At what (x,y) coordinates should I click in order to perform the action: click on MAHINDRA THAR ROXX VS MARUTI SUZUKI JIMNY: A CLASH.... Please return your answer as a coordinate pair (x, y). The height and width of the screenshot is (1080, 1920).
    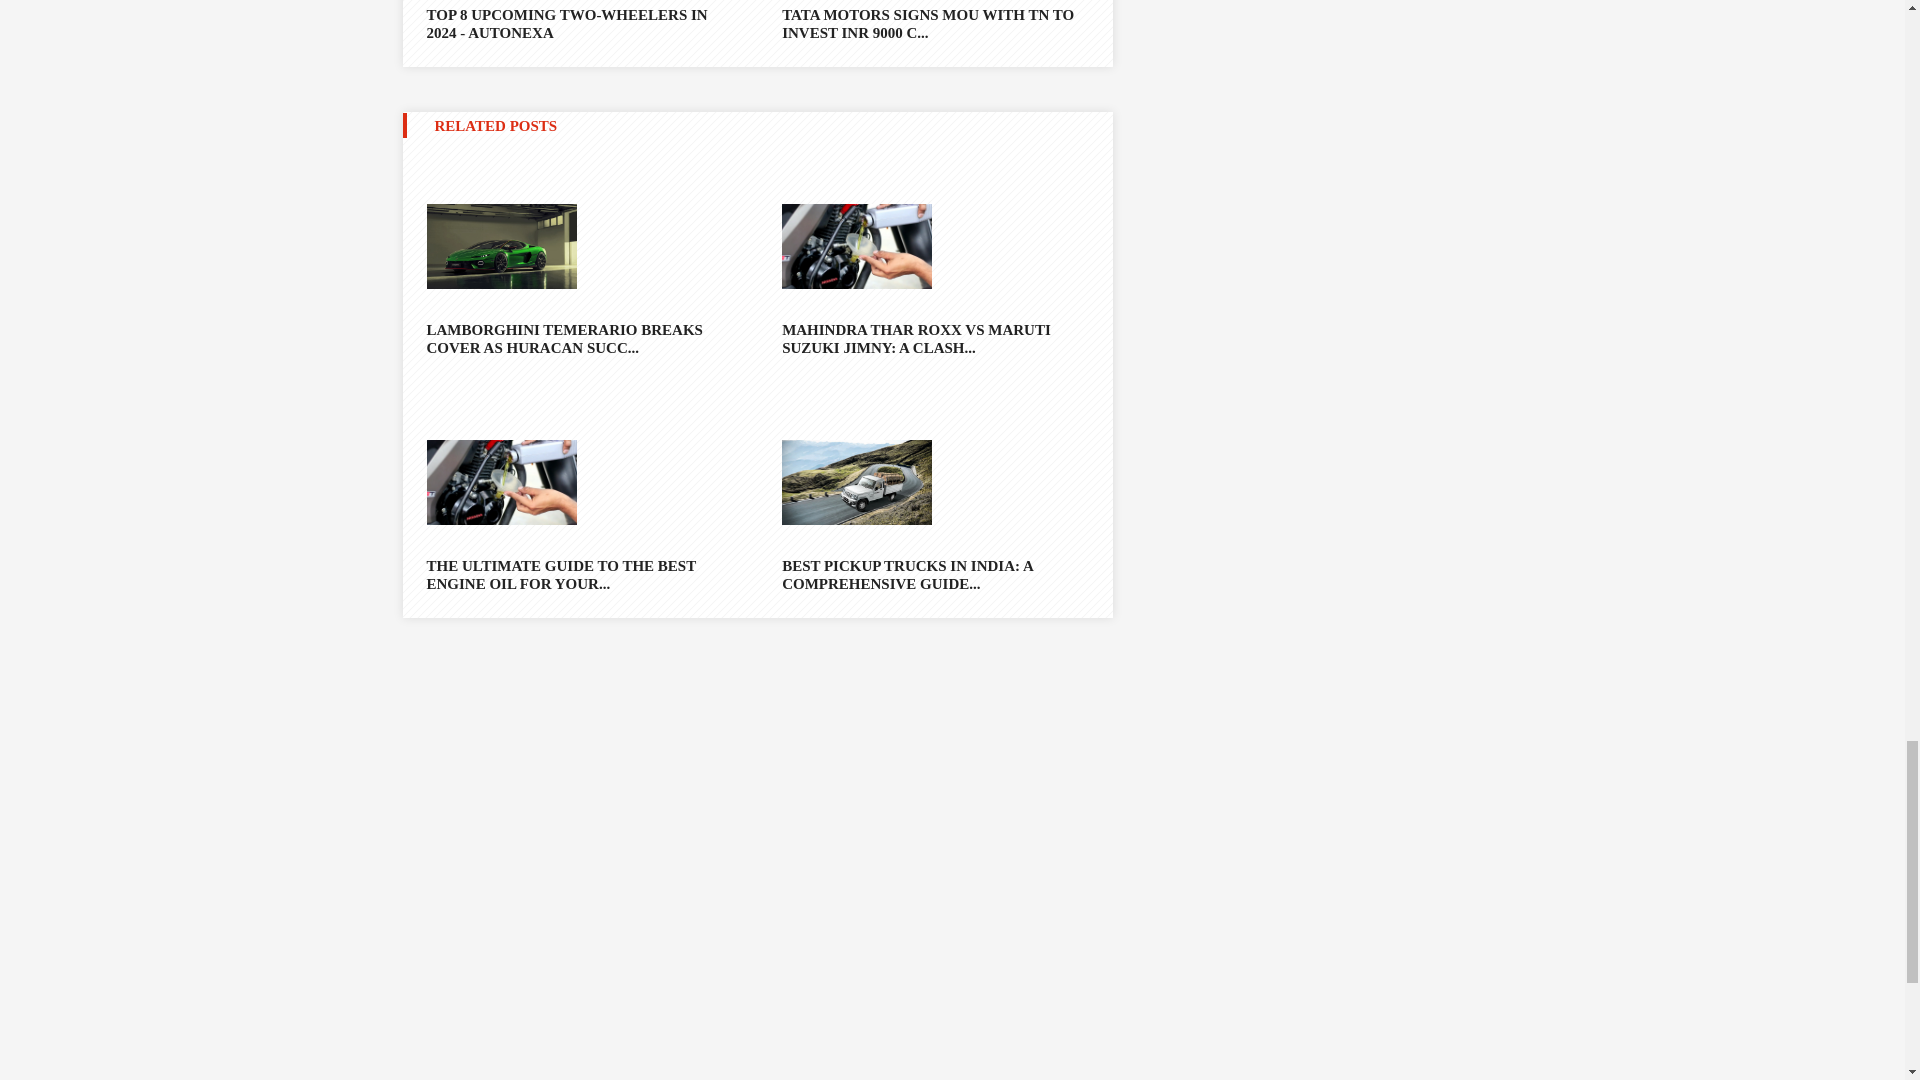
    Looking at the image, I should click on (934, 338).